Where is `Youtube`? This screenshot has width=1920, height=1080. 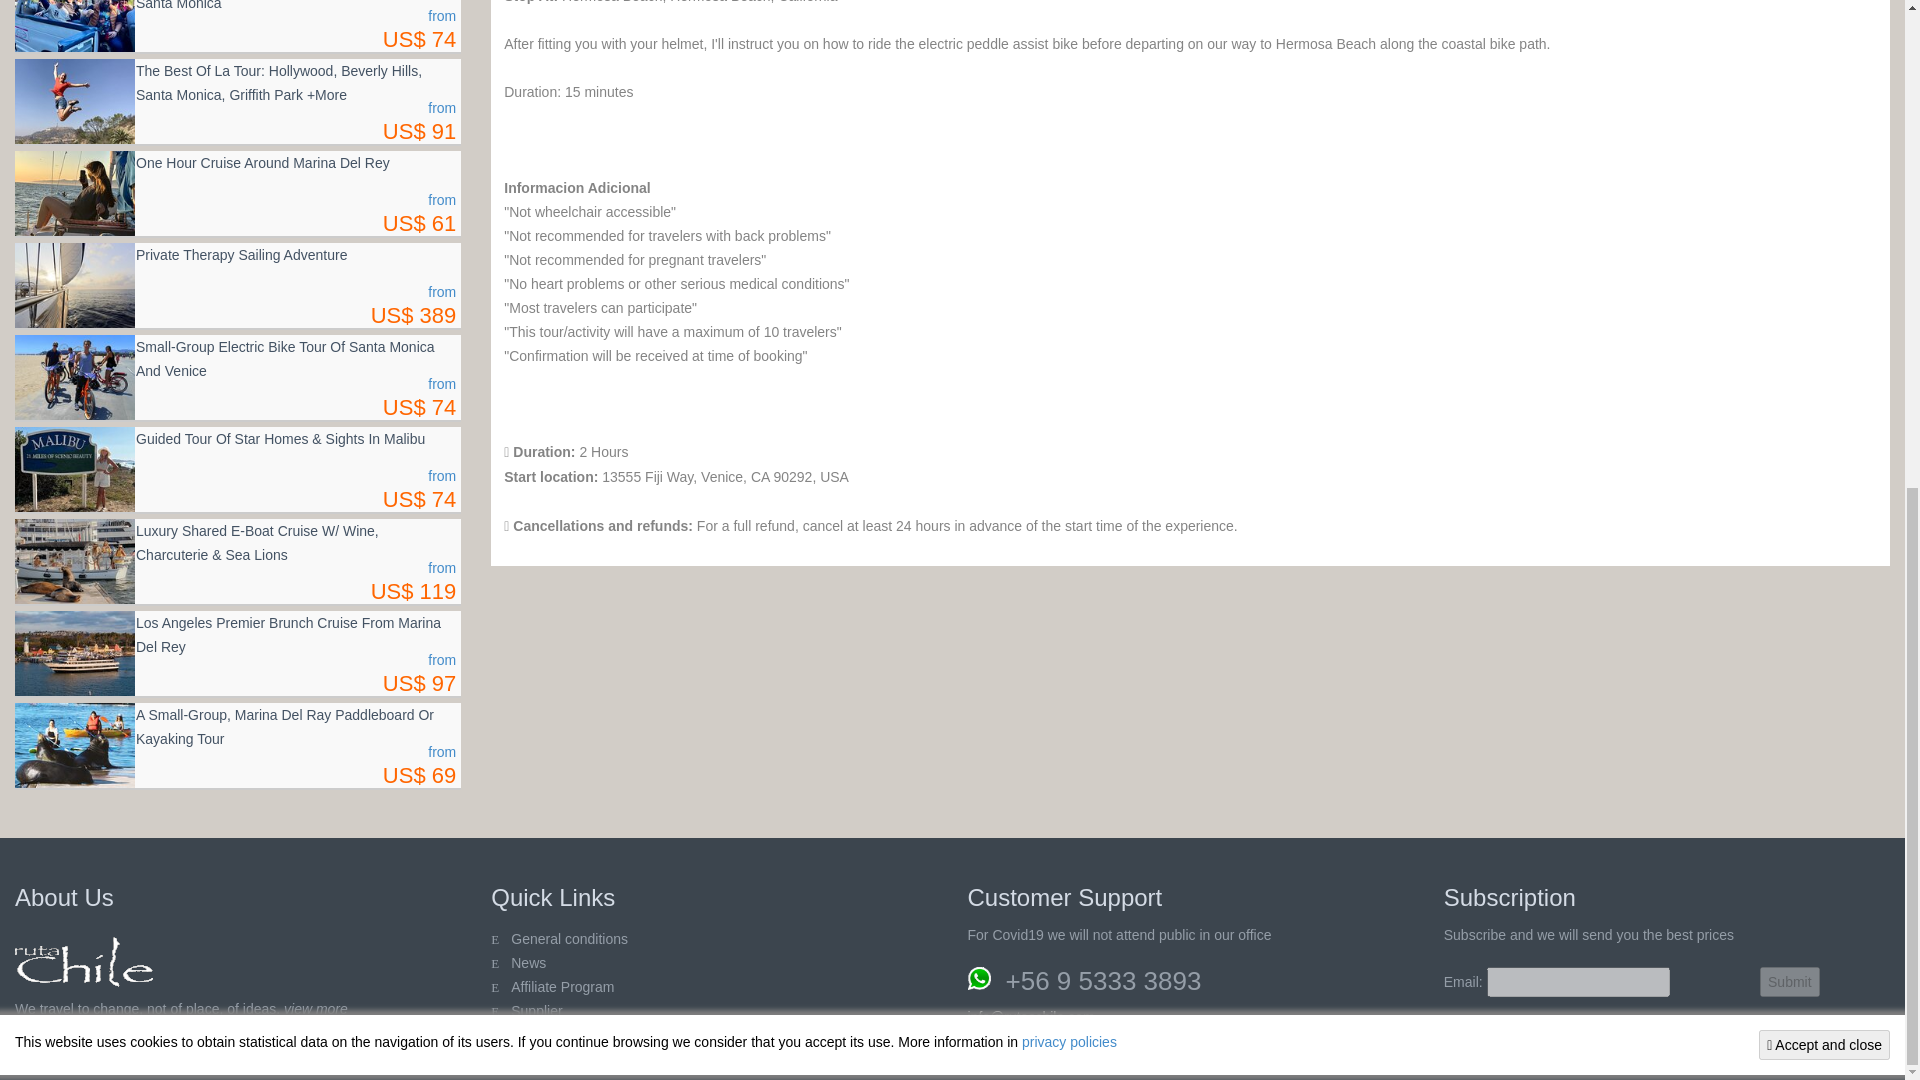
Youtube is located at coordinates (153, 1058).